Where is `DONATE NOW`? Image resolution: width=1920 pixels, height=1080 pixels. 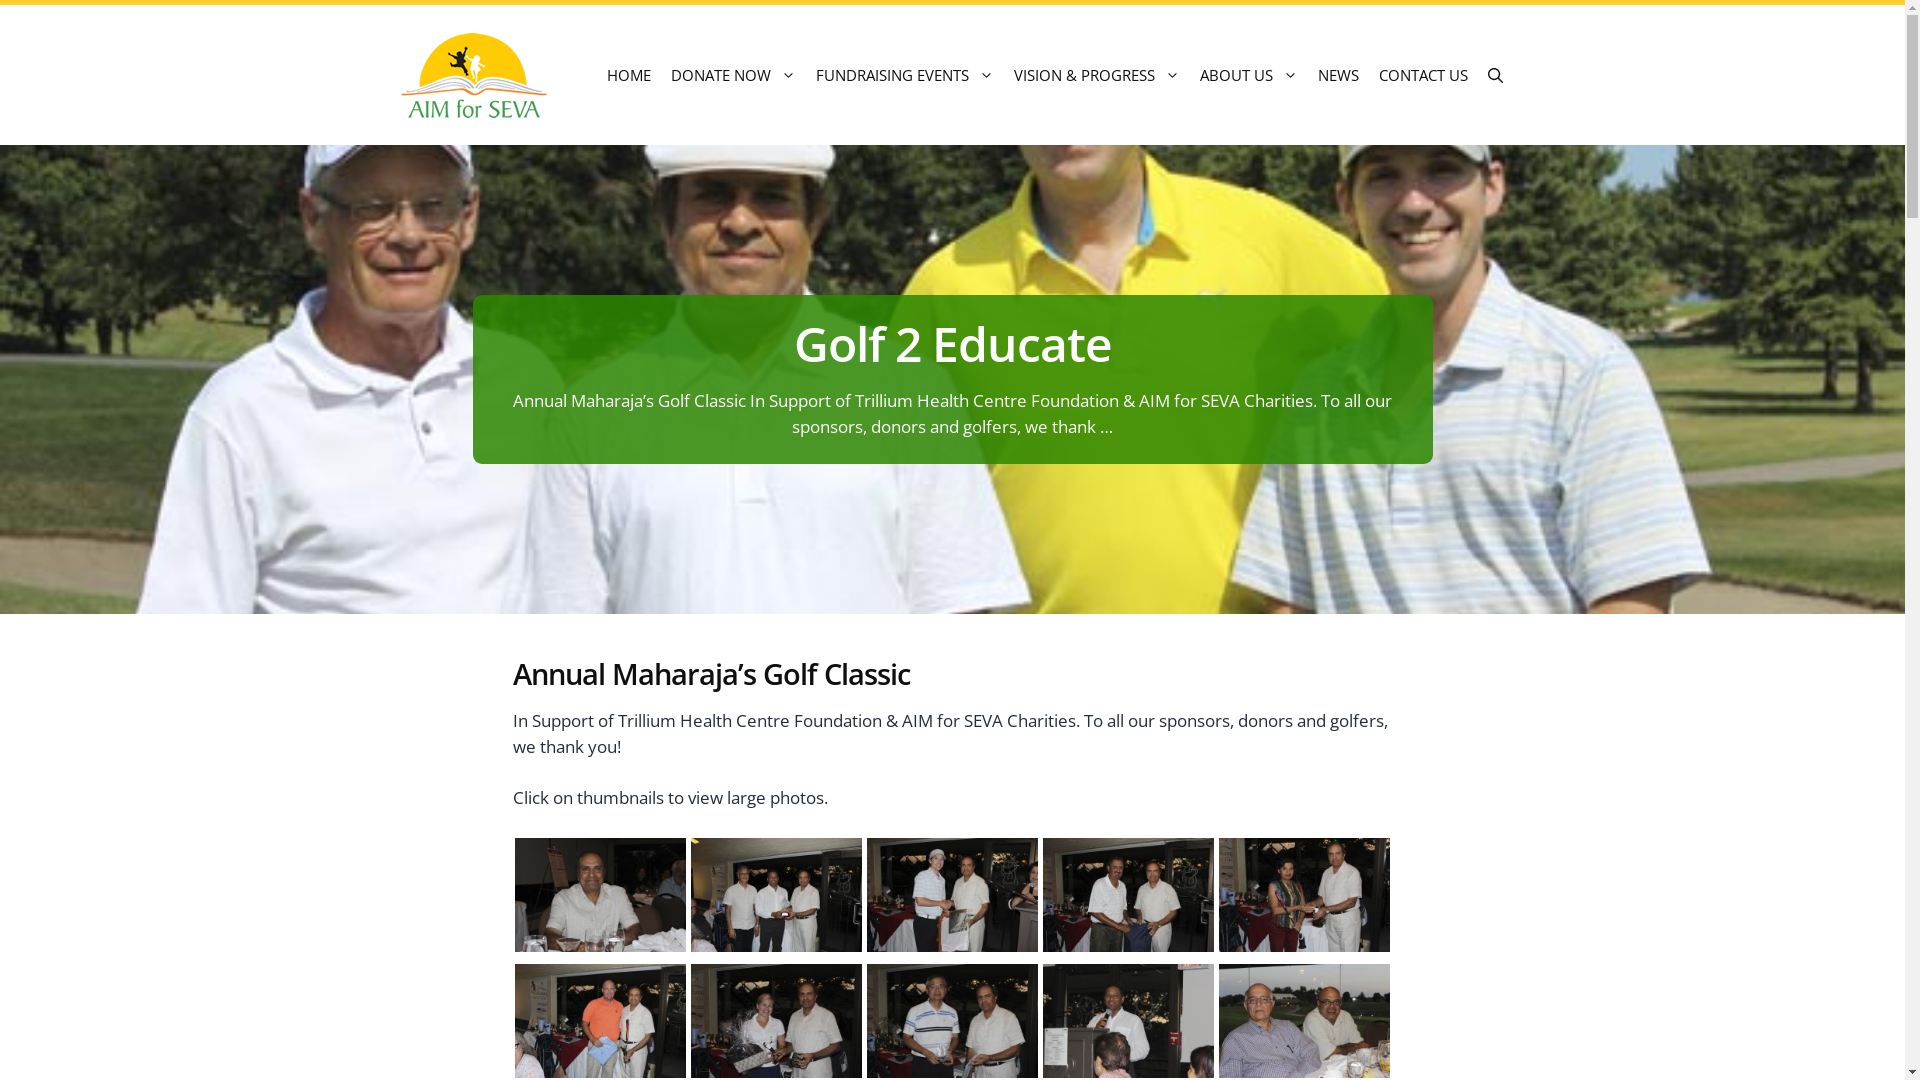
DONATE NOW is located at coordinates (732, 75).